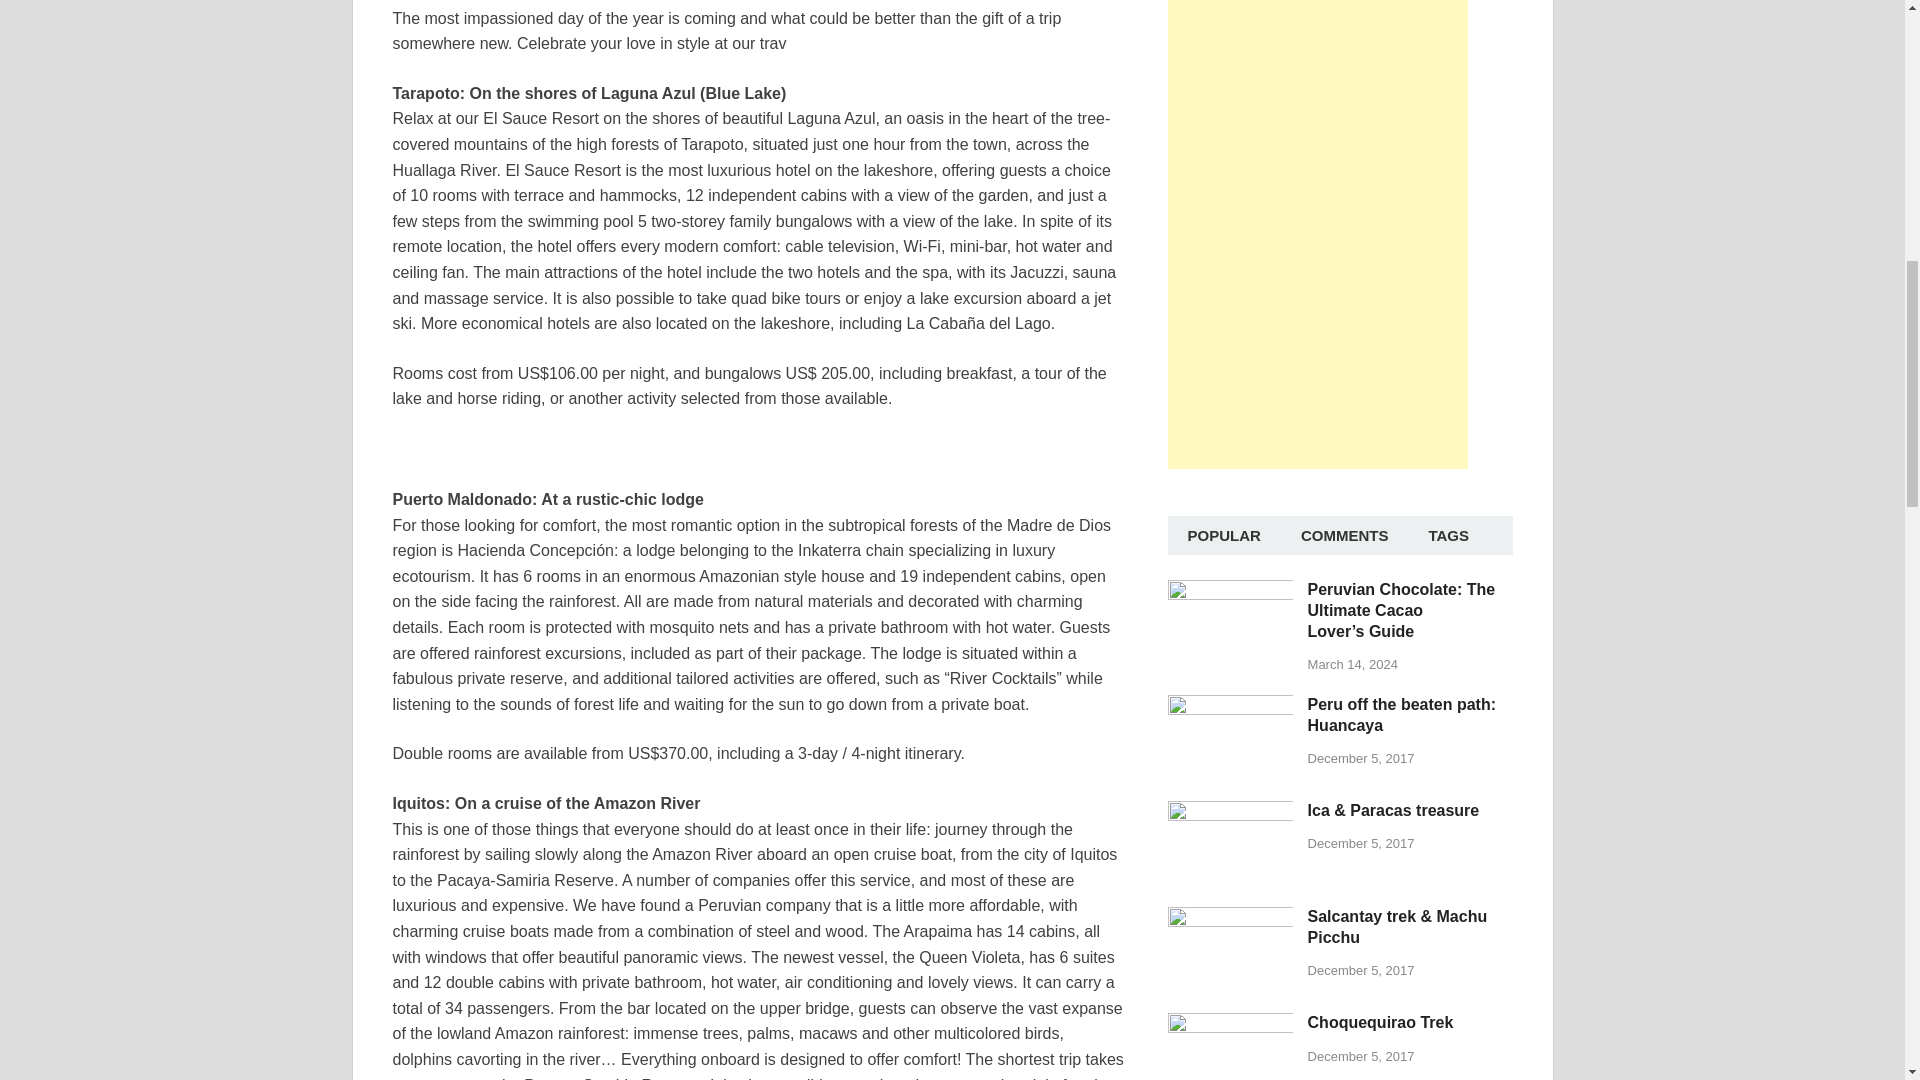 The image size is (1920, 1080). What do you see at coordinates (1230, 709) in the screenshot?
I see `Peru off the beaten path: Huancaya` at bounding box center [1230, 709].